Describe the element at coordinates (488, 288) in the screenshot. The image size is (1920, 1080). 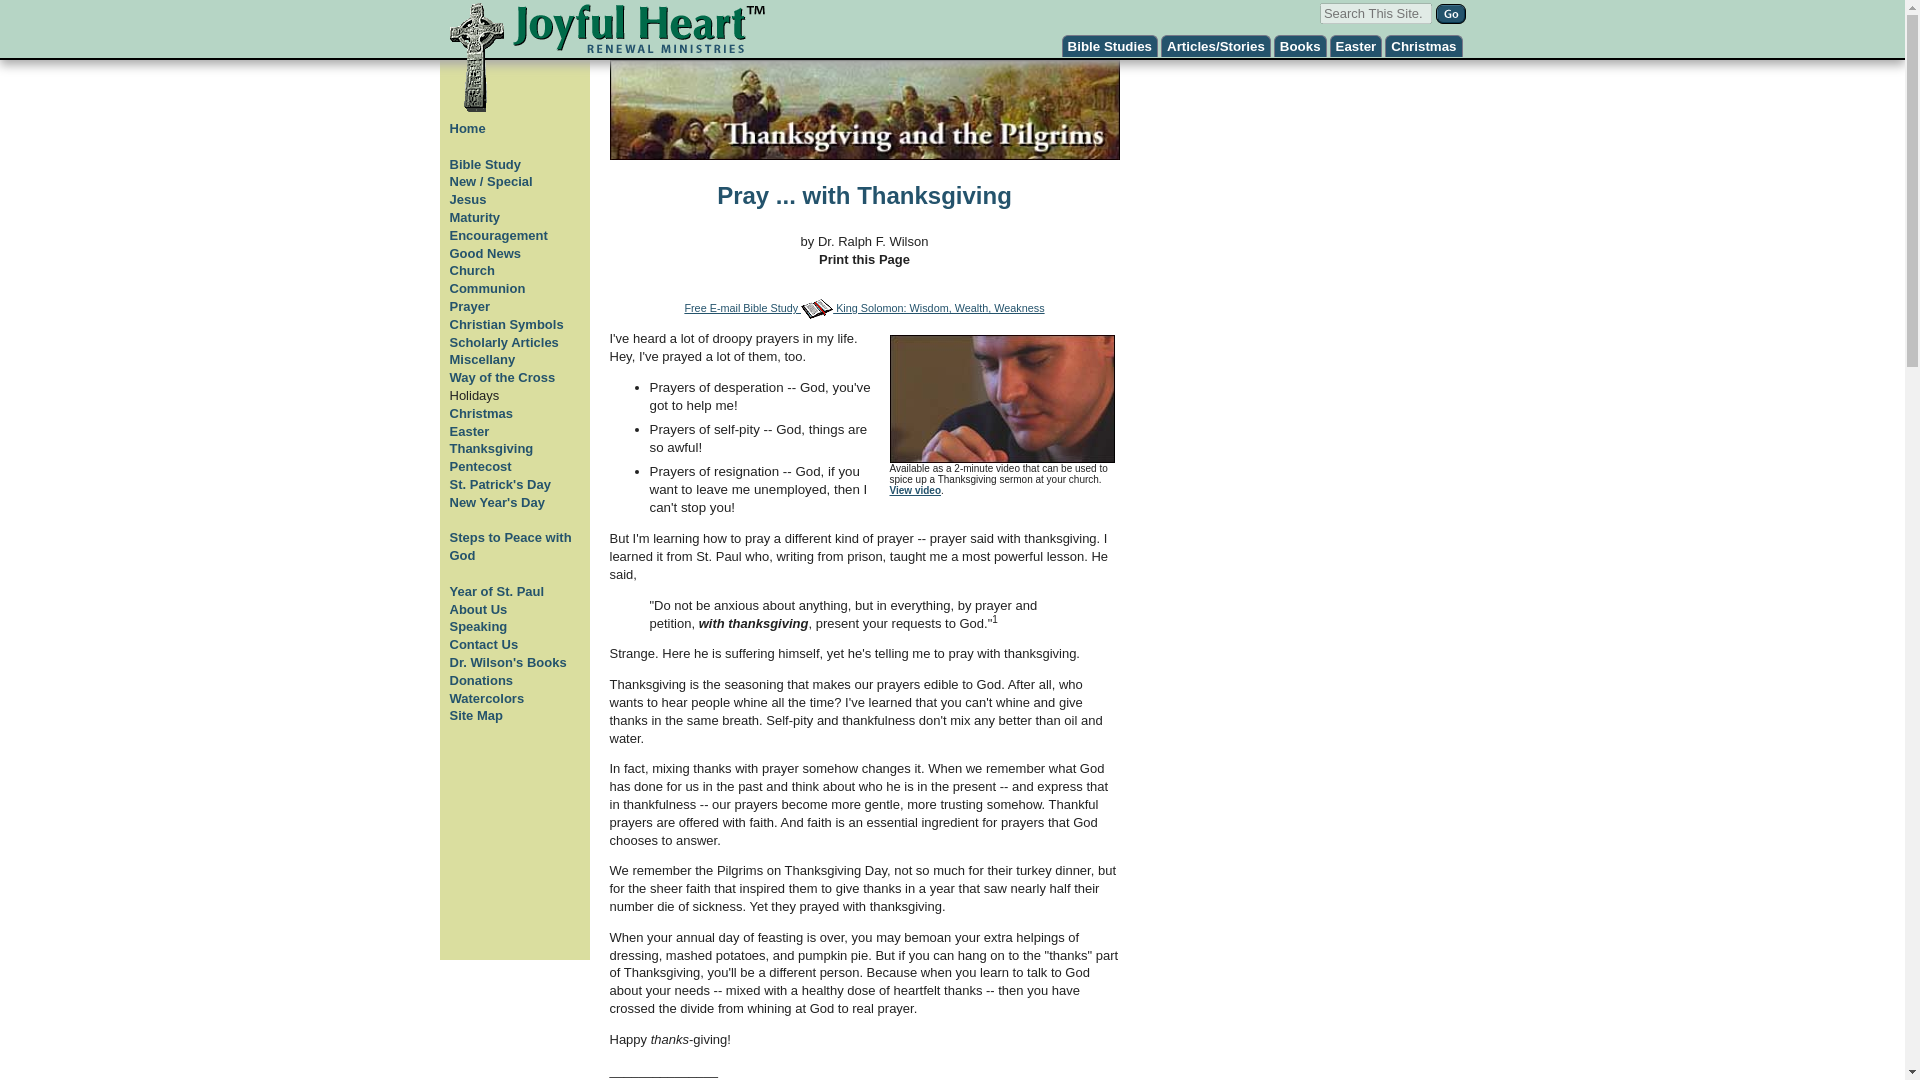
I see `Communion` at that location.